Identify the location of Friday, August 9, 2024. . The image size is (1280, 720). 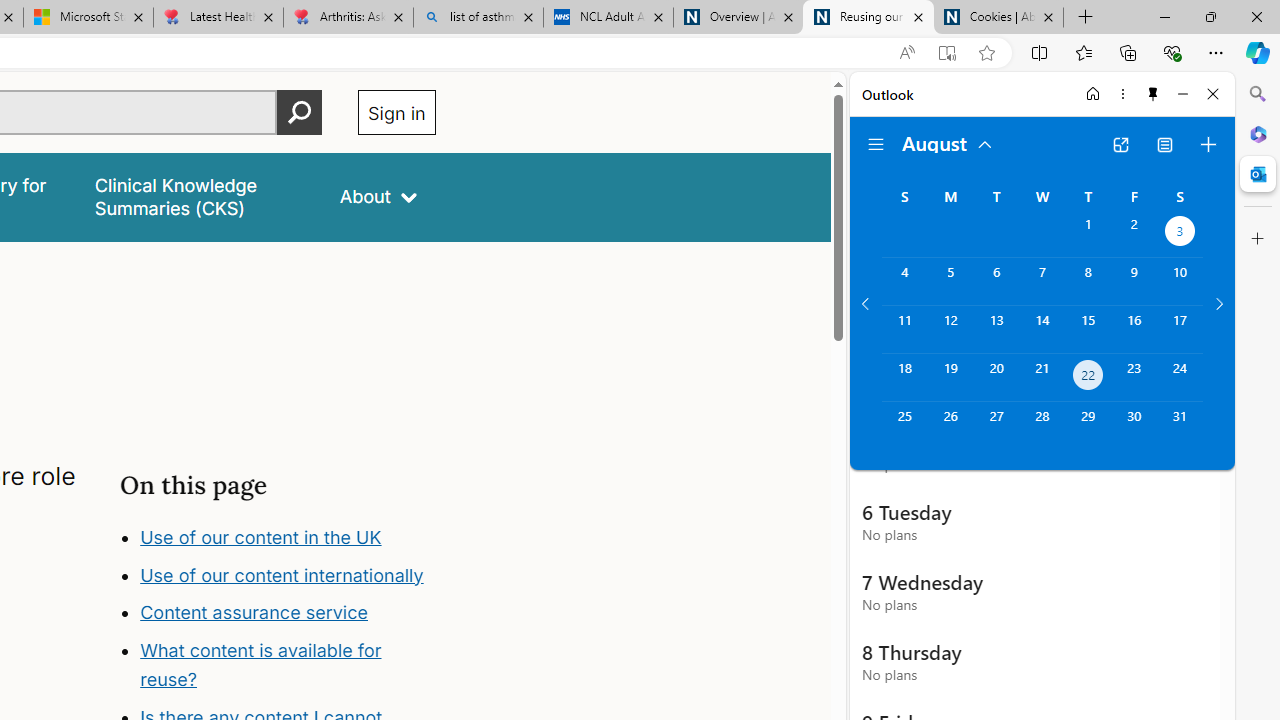
(1134, 281).